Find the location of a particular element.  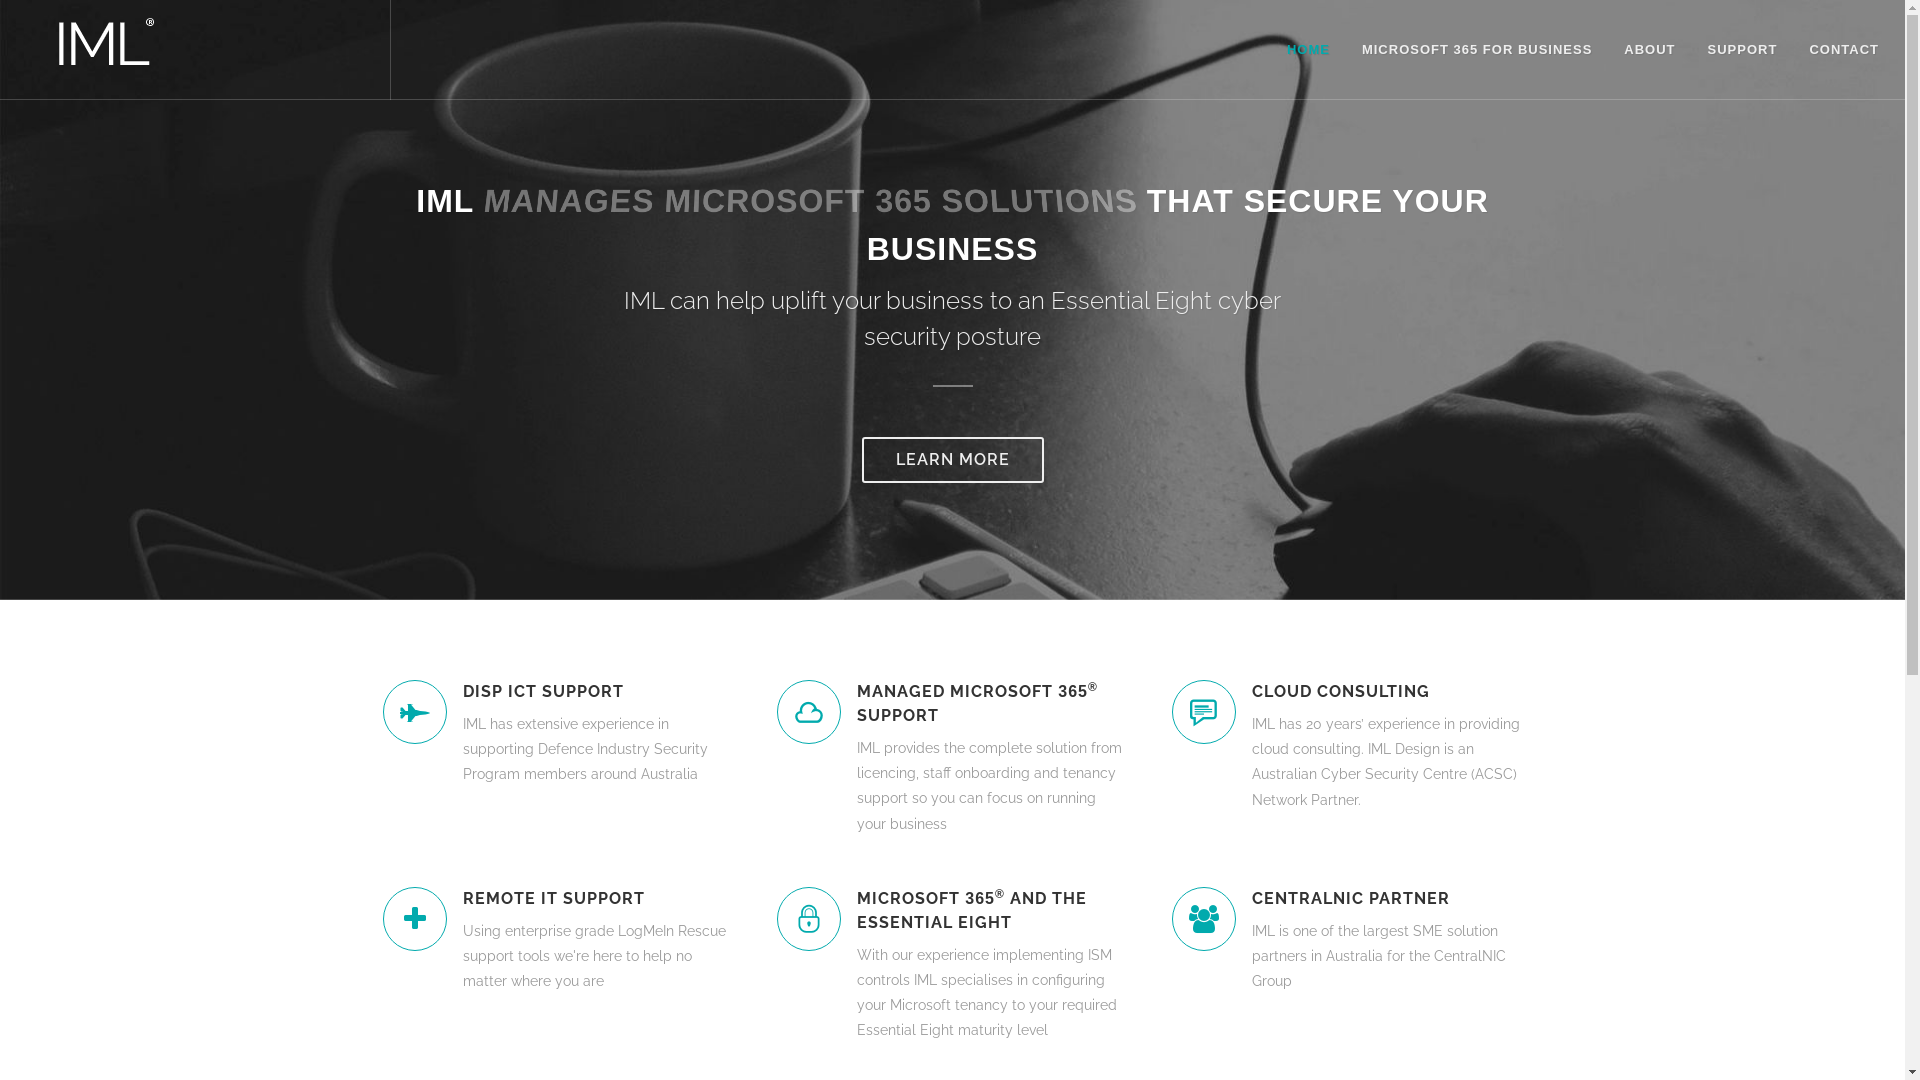

CLOUD CONSULTING is located at coordinates (1386, 692).